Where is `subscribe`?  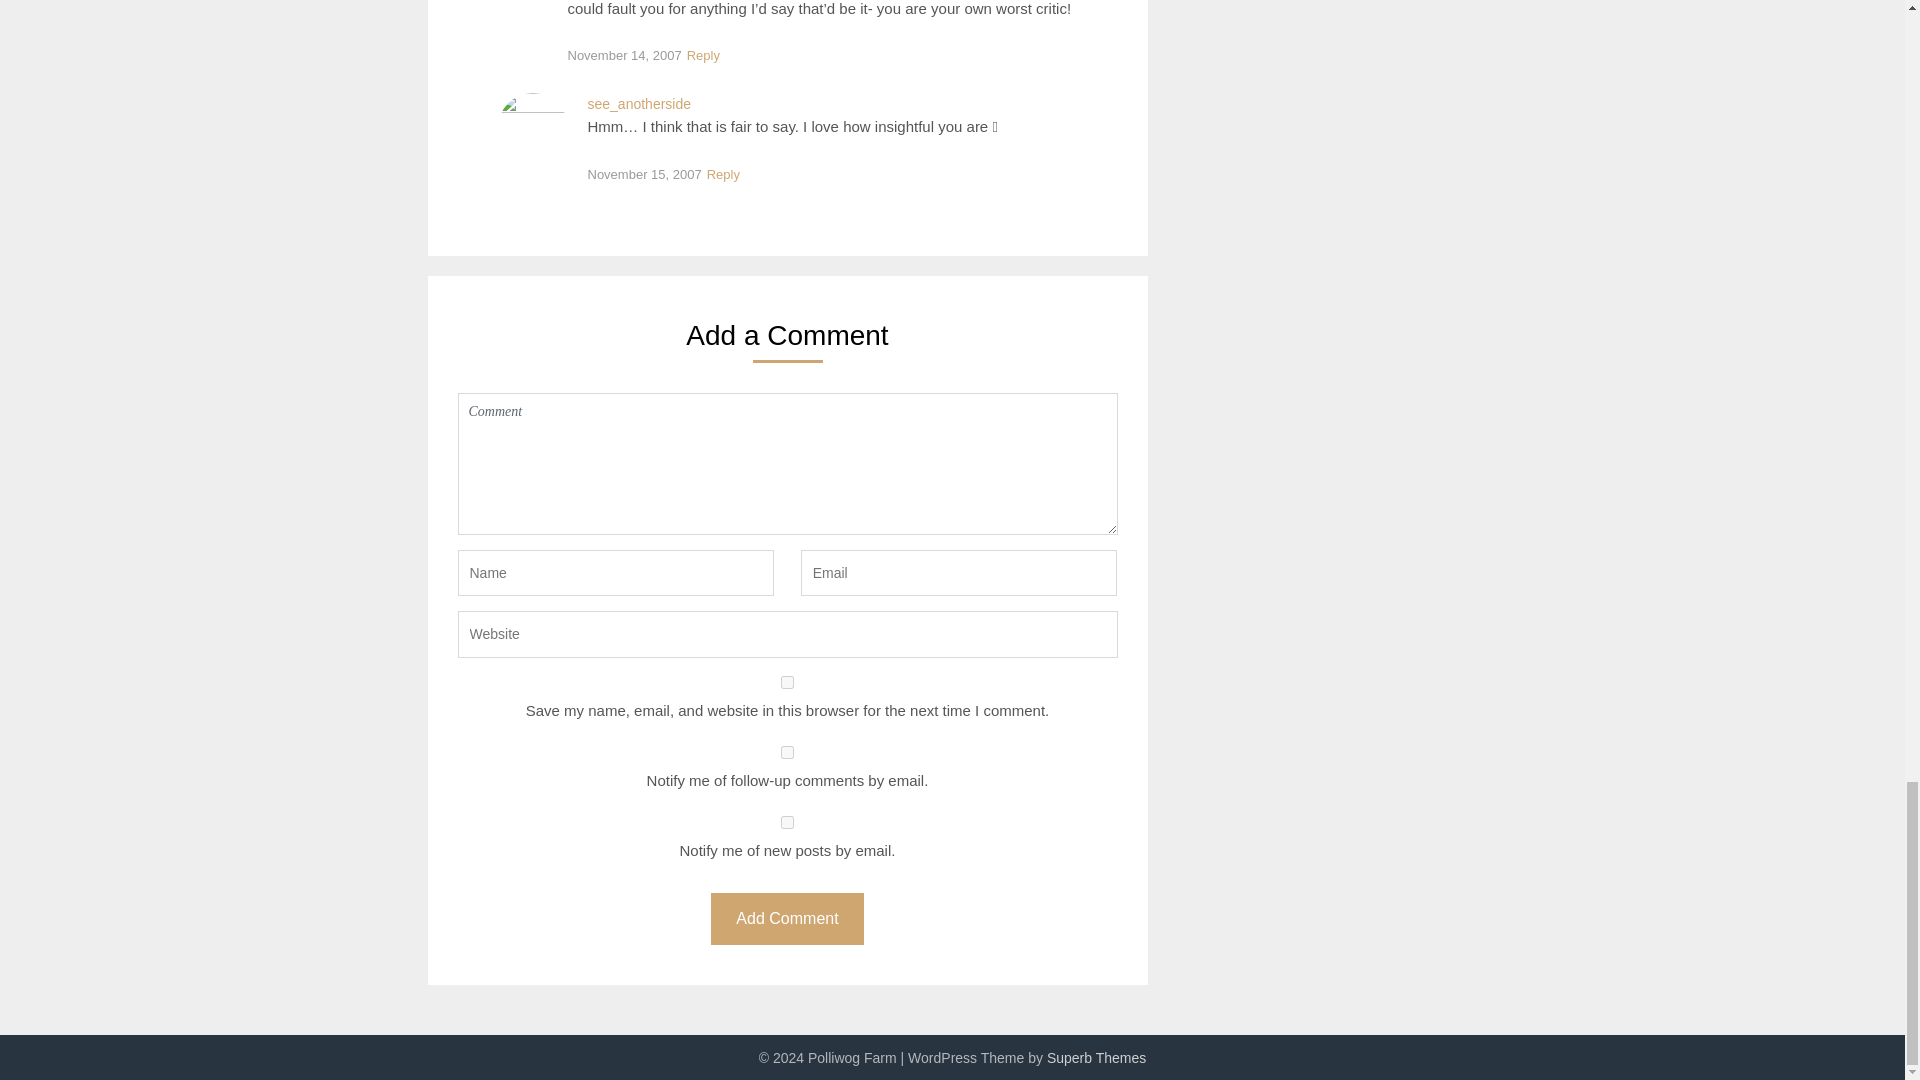
subscribe is located at coordinates (788, 822).